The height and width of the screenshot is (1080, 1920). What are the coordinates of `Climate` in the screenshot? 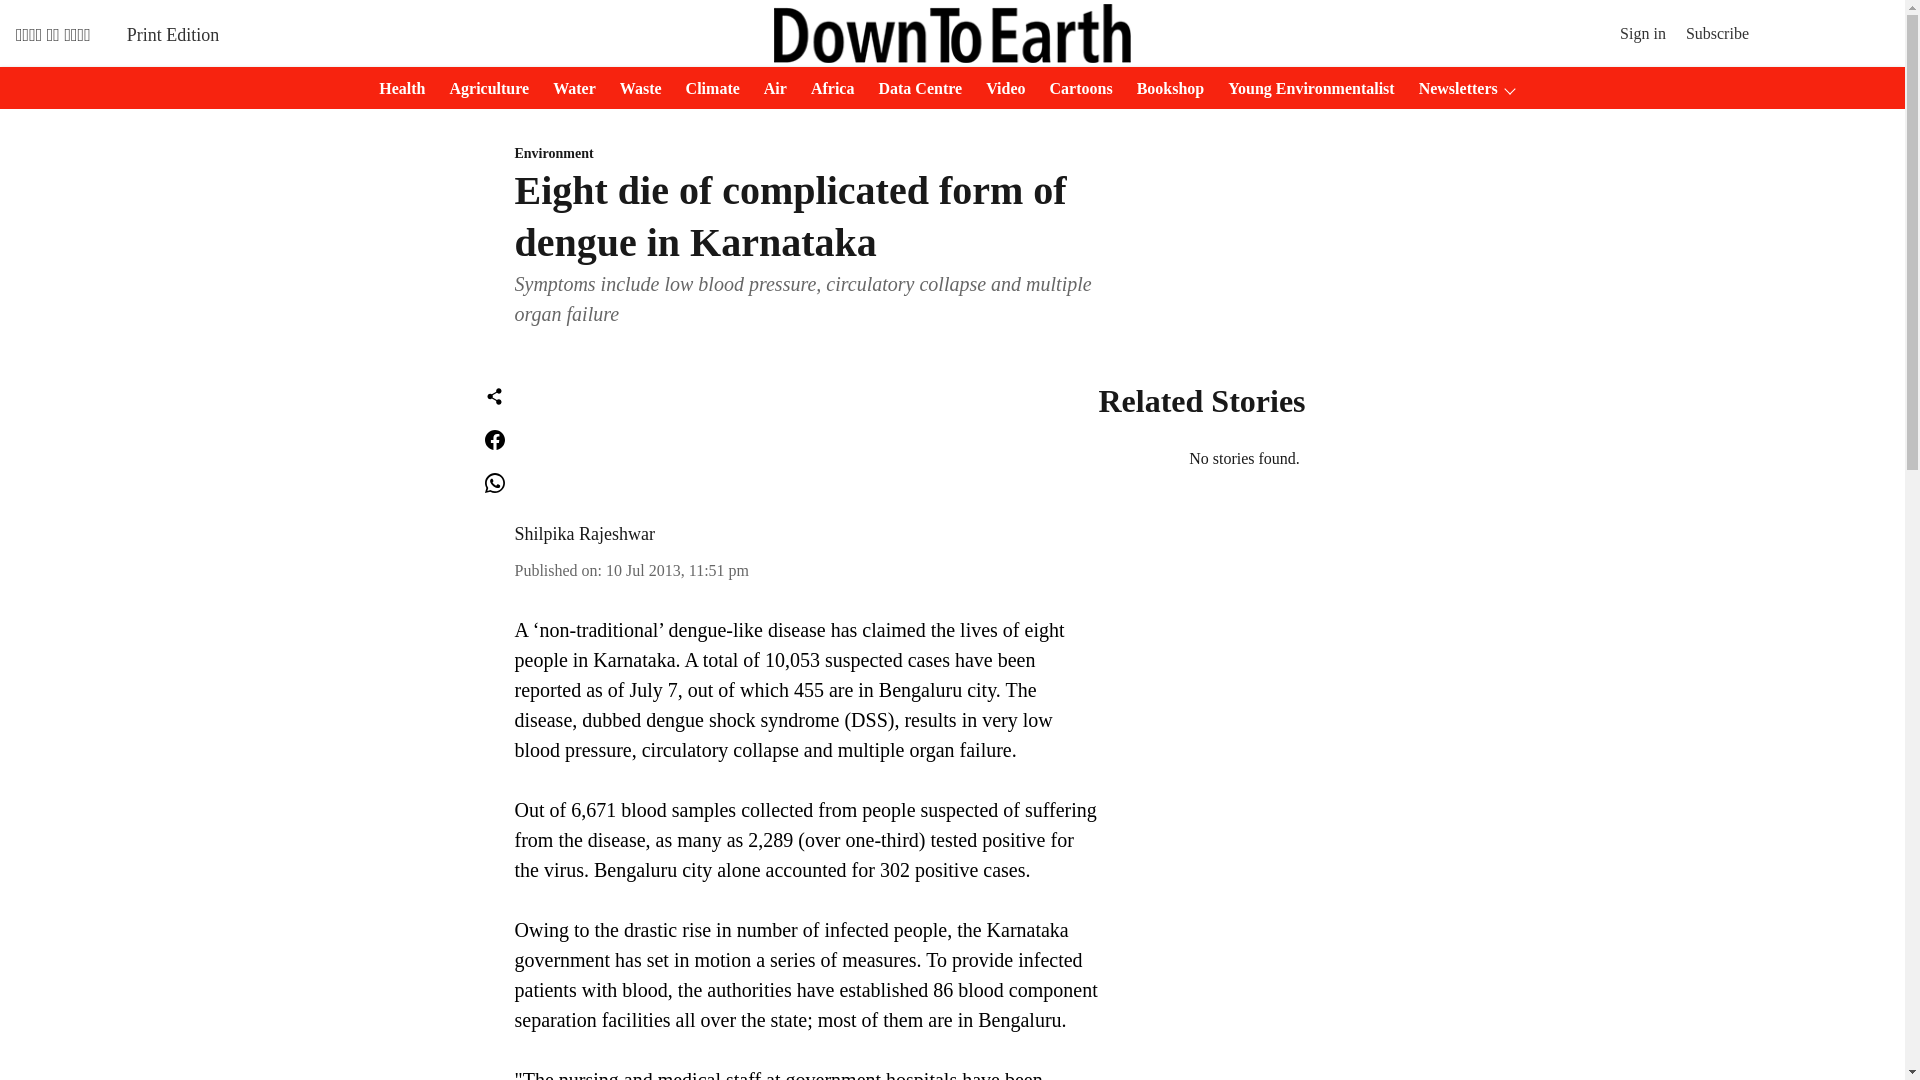 It's located at (706, 89).